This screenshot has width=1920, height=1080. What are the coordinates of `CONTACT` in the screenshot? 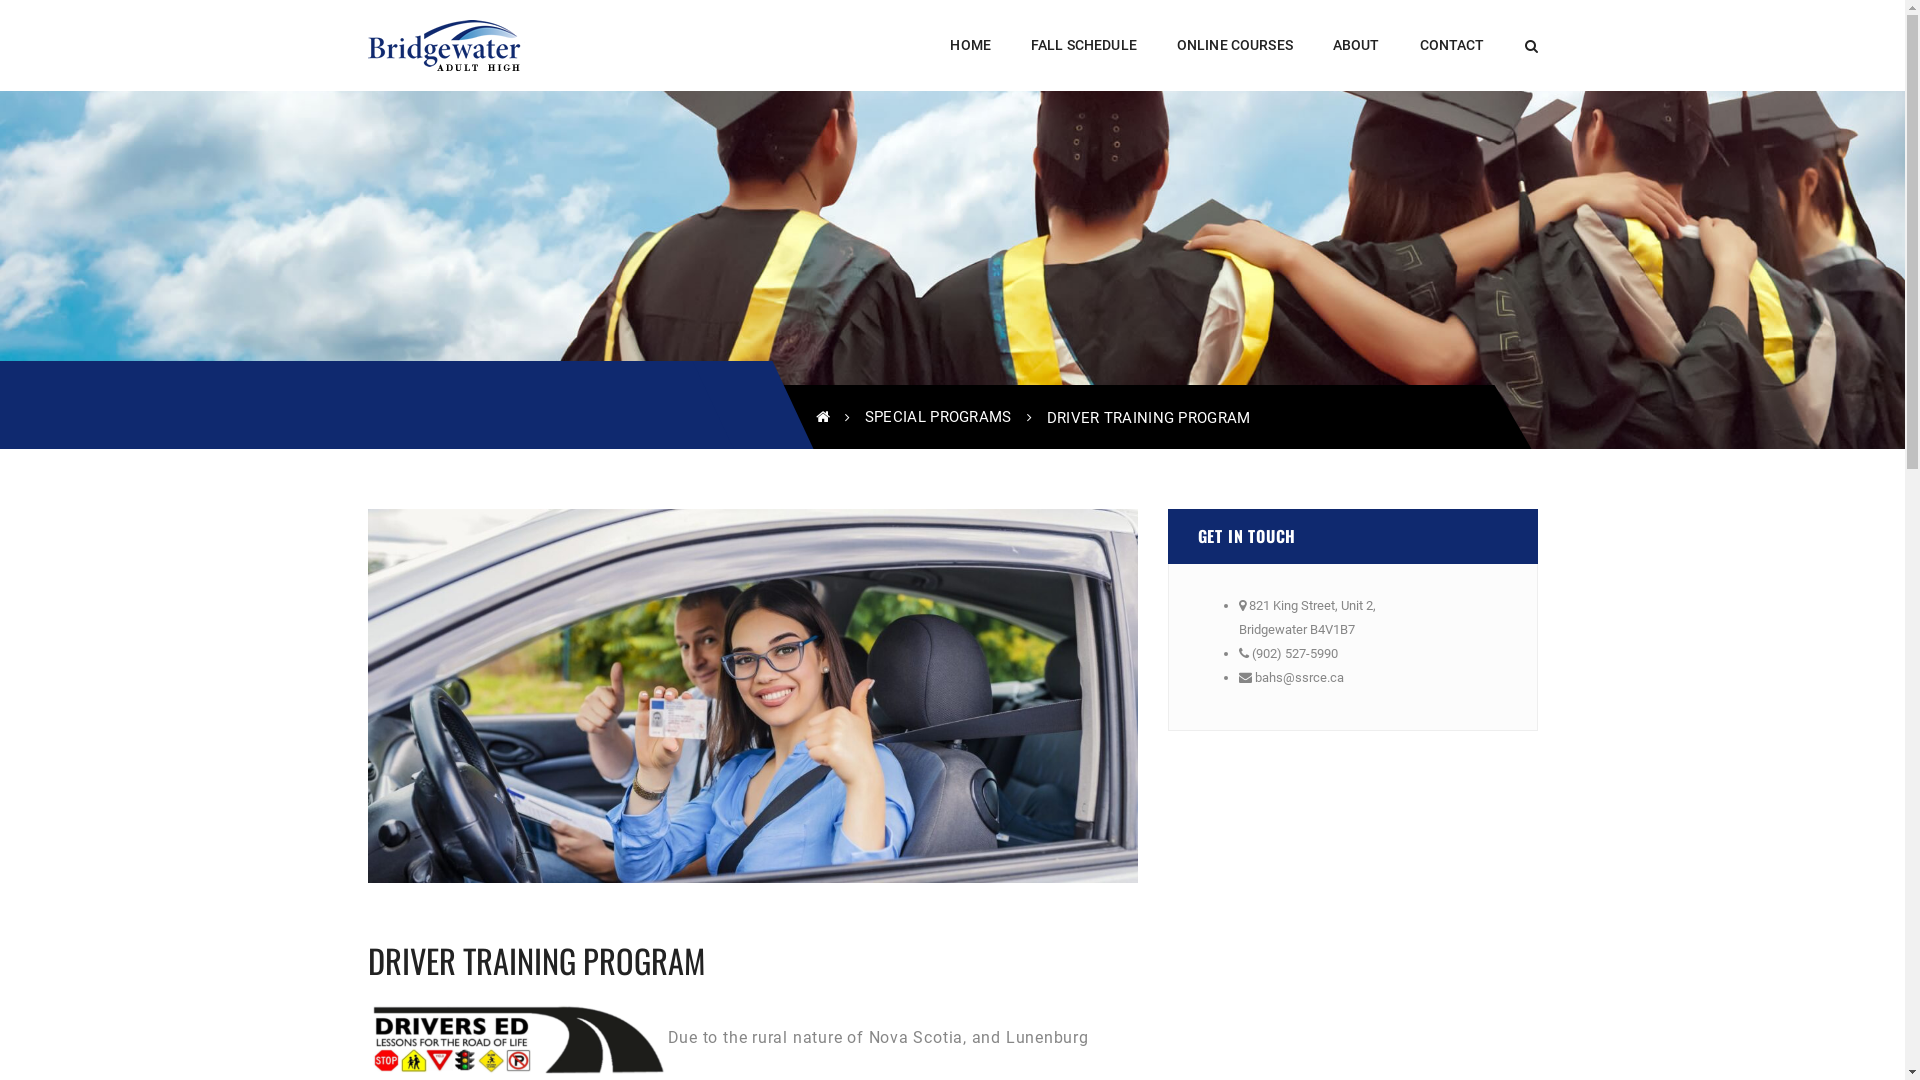 It's located at (1452, 45).